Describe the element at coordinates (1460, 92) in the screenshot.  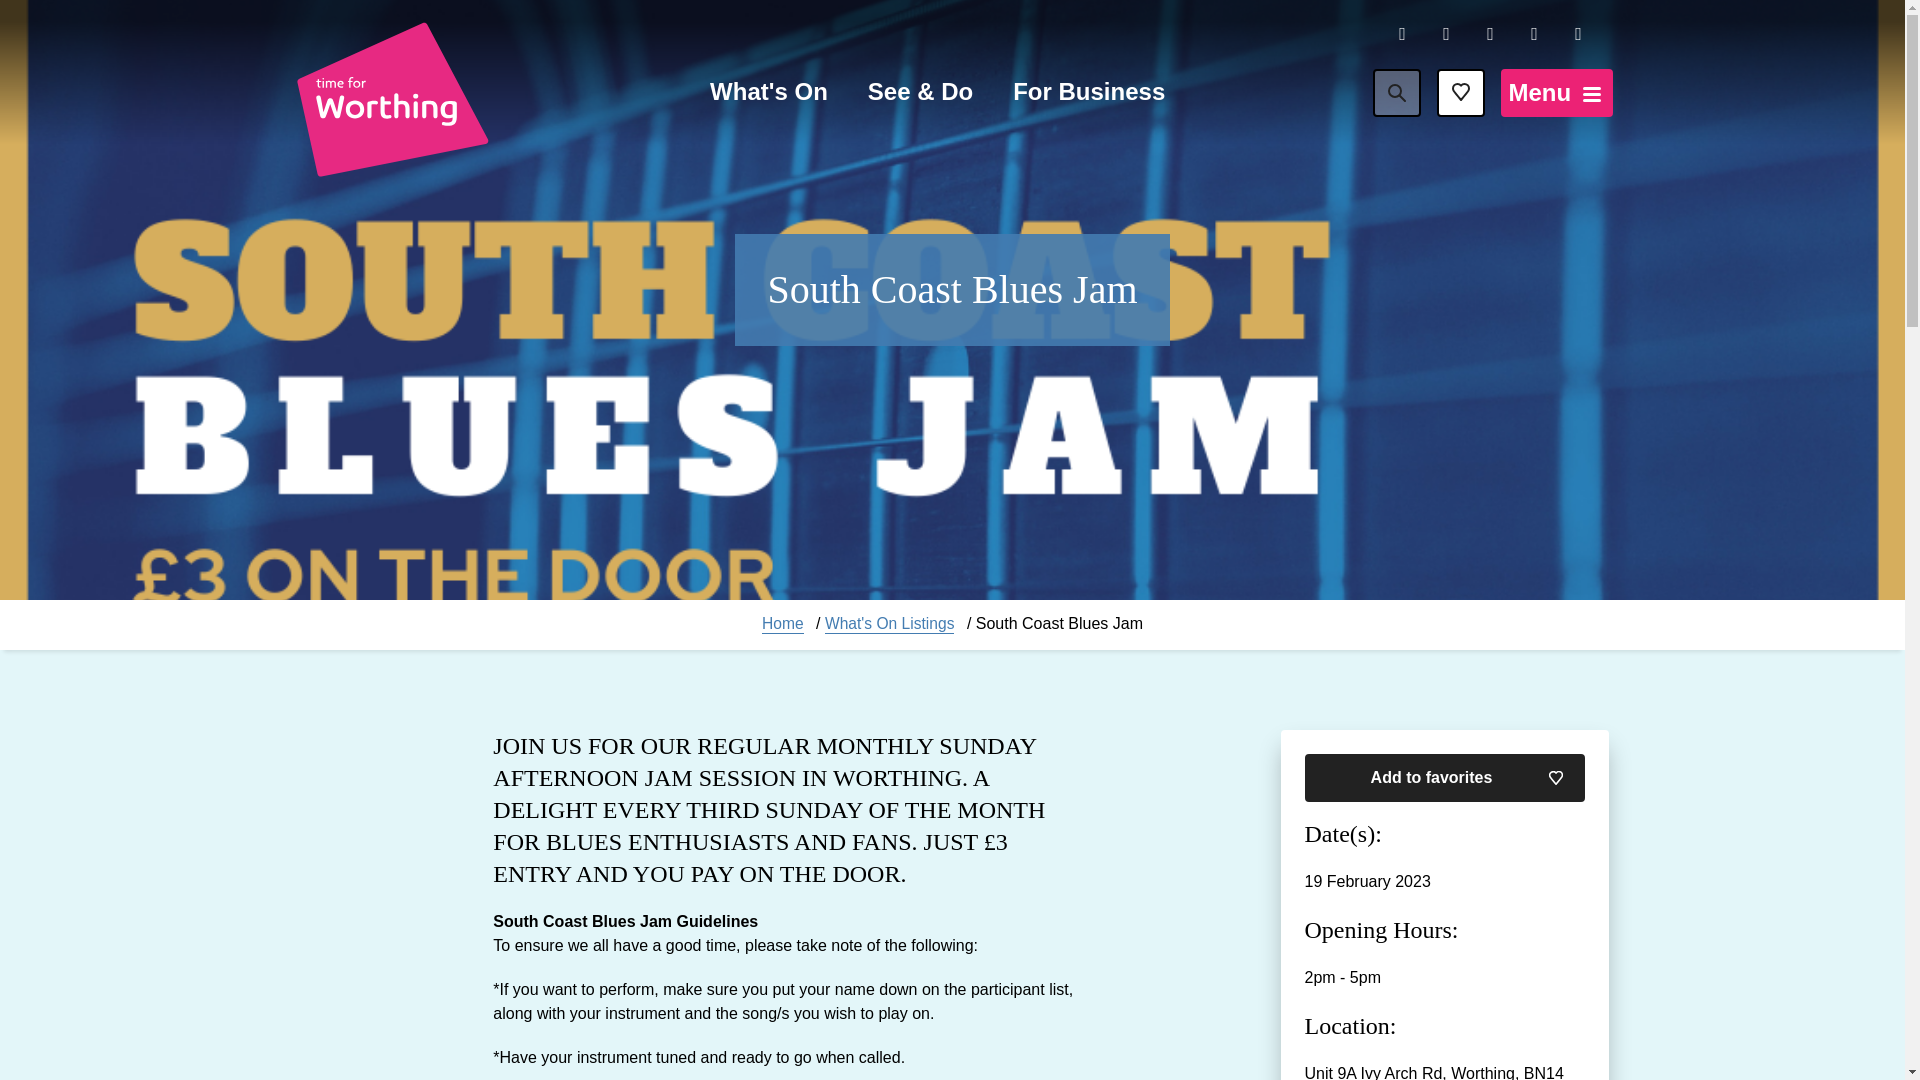
I see `Favourites` at that location.